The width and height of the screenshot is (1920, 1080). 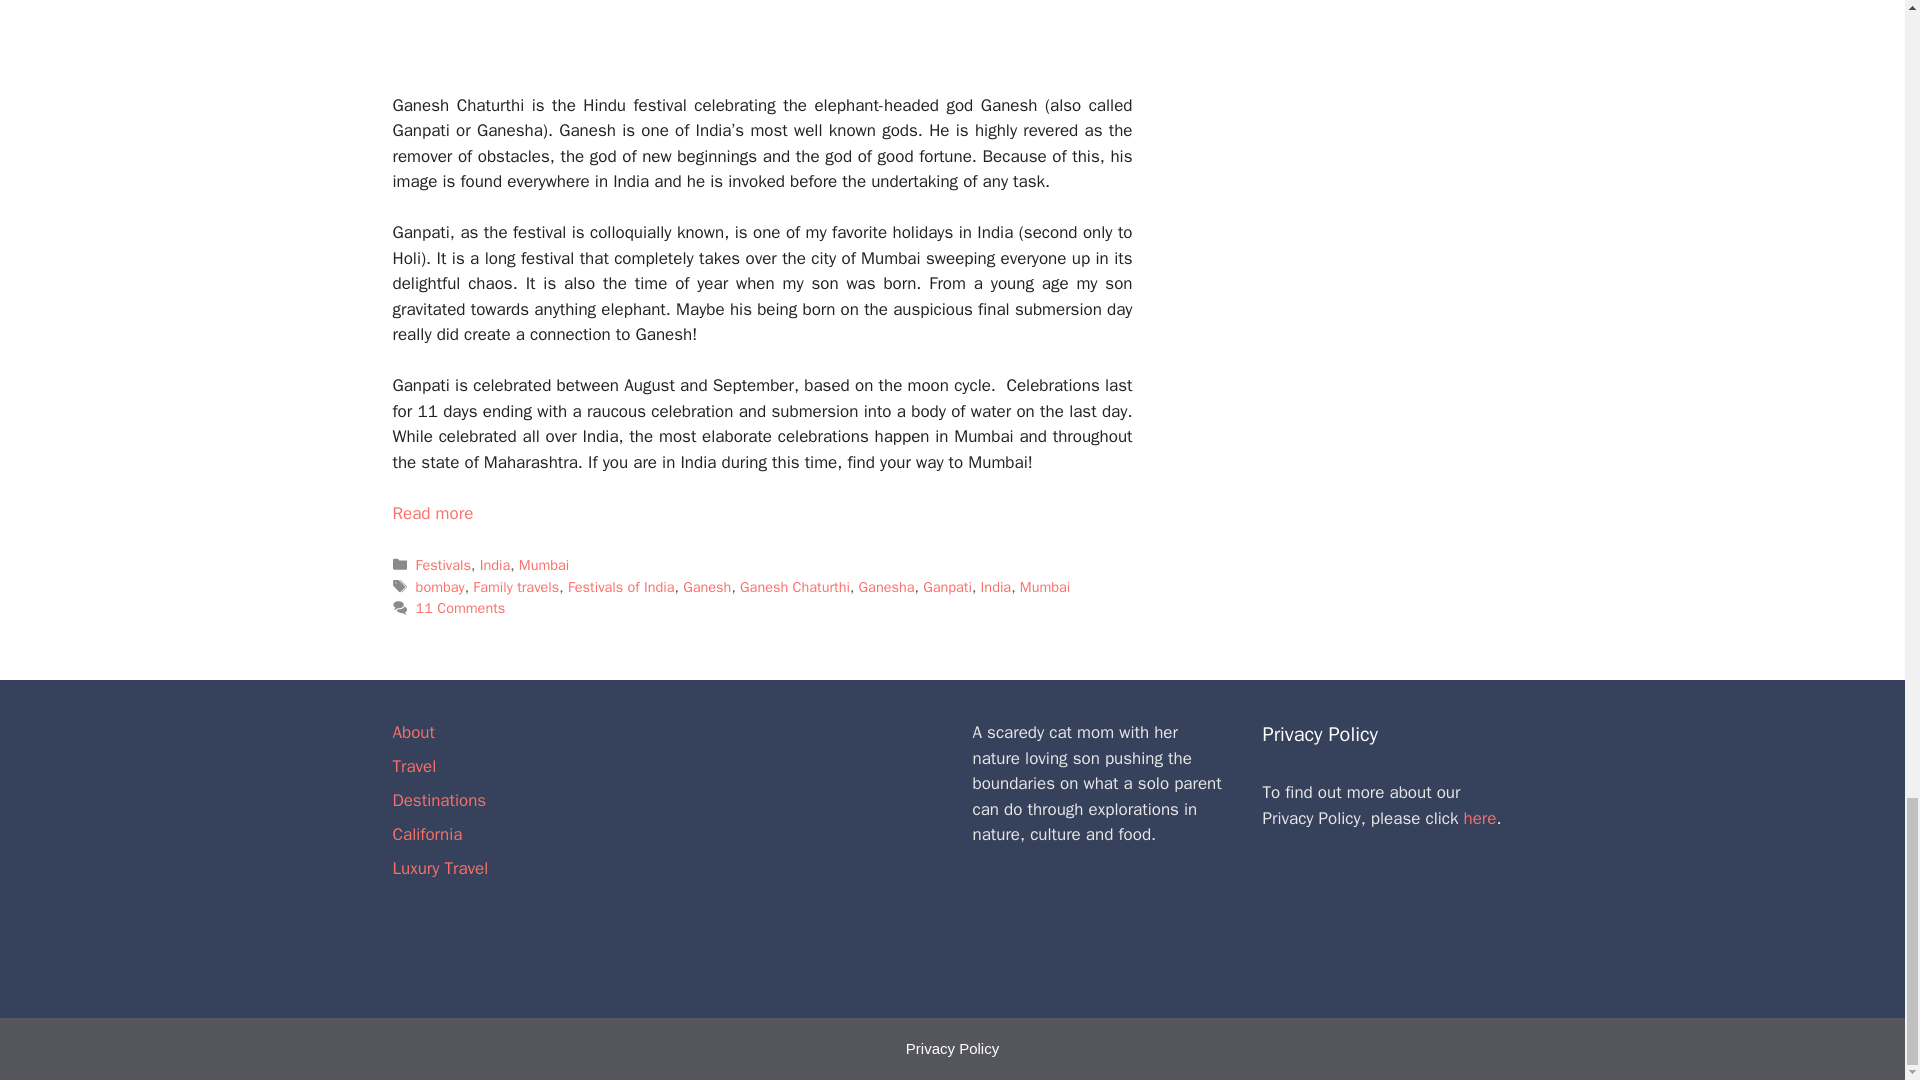 What do you see at coordinates (432, 513) in the screenshot?
I see `Celebrating Ganesh Chaturthi in Mumbai` at bounding box center [432, 513].